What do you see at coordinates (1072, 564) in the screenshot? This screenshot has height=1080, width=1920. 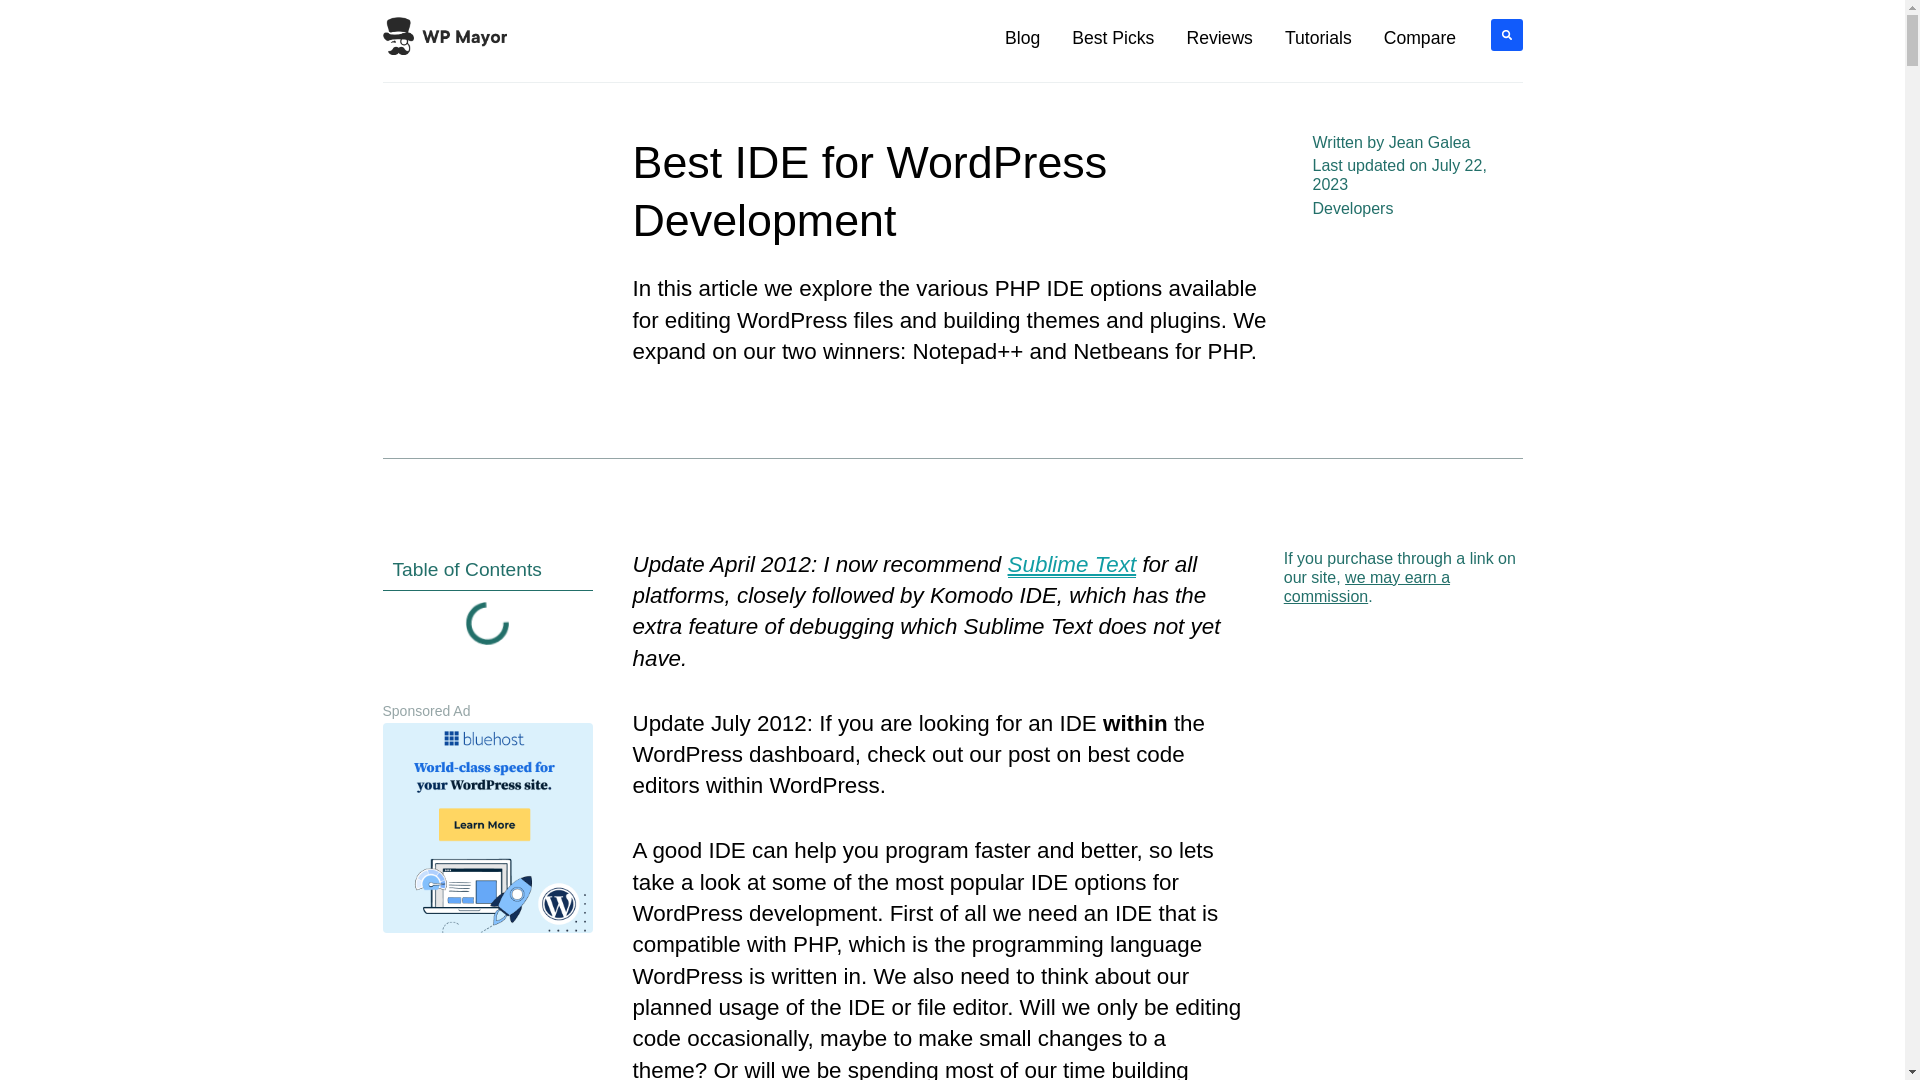 I see `Sublime Text` at bounding box center [1072, 564].